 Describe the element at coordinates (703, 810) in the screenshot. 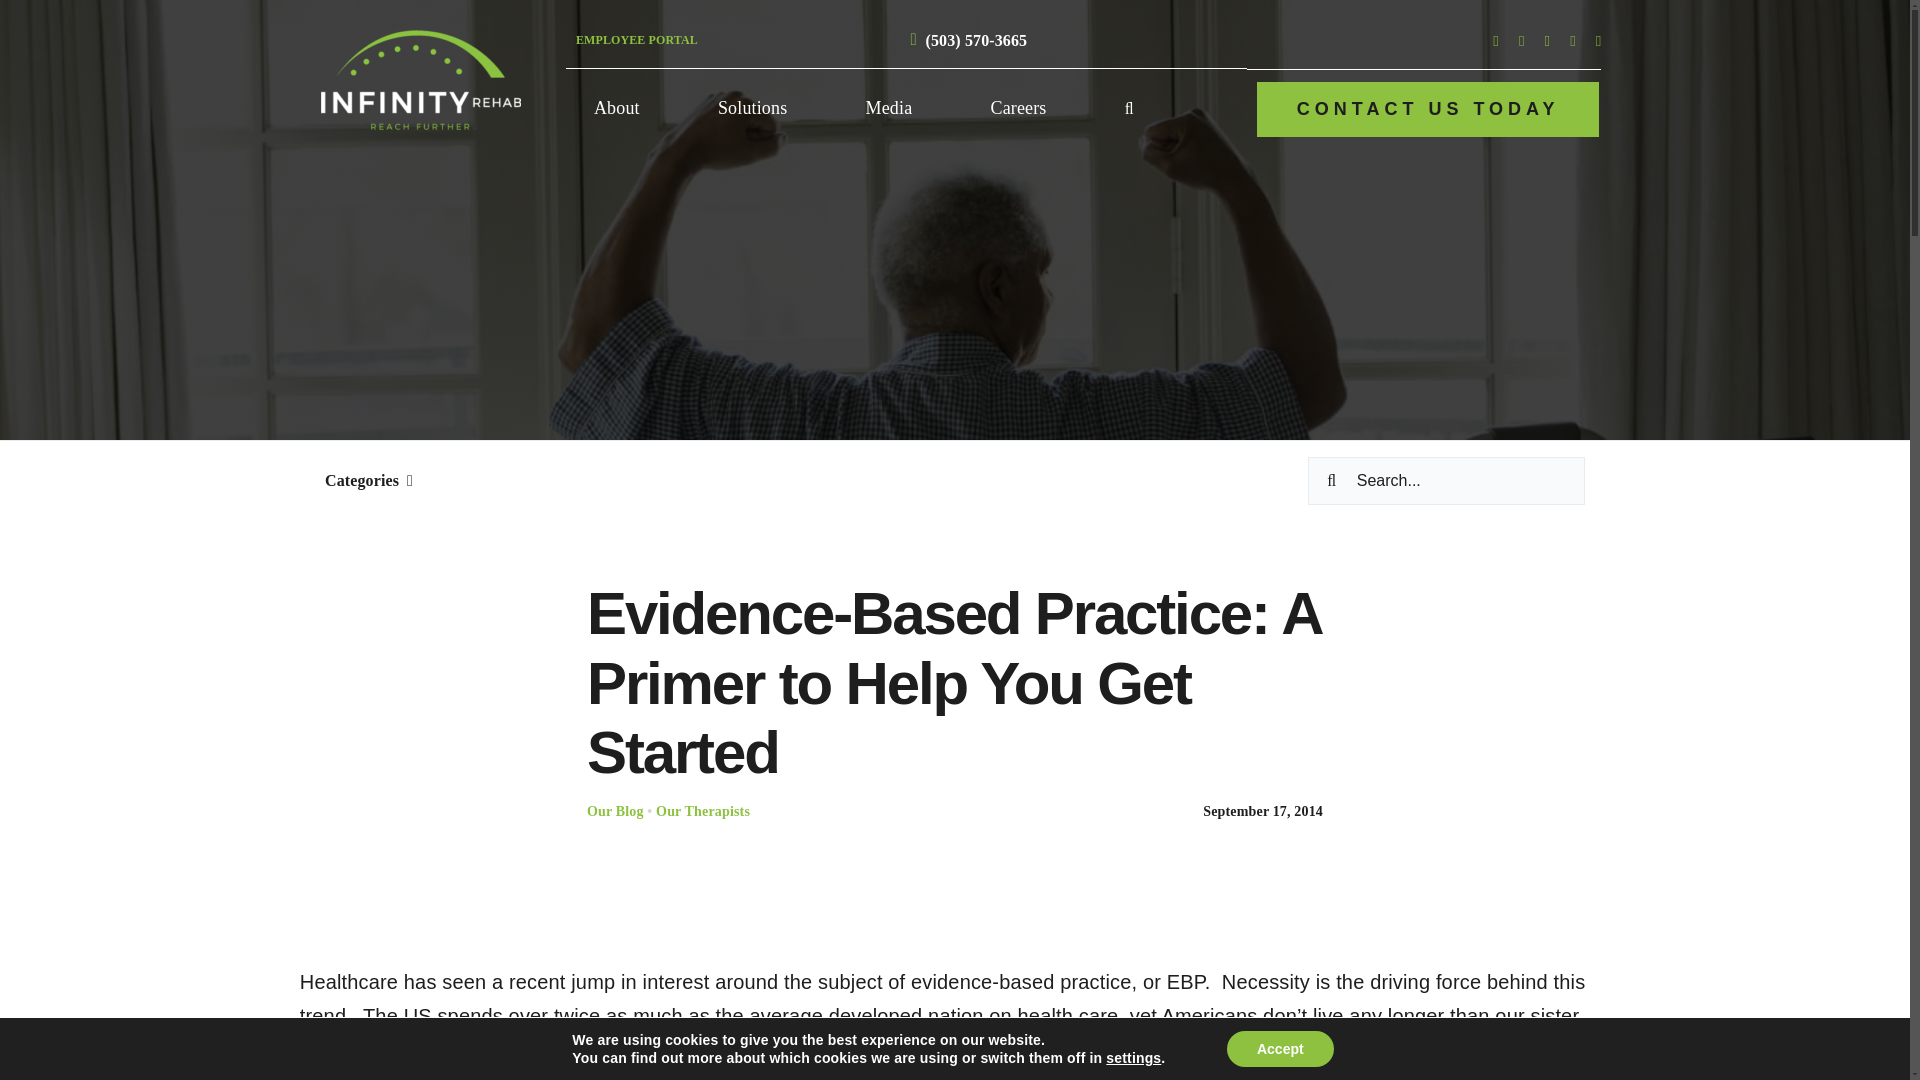

I see `Our Therapists` at that location.